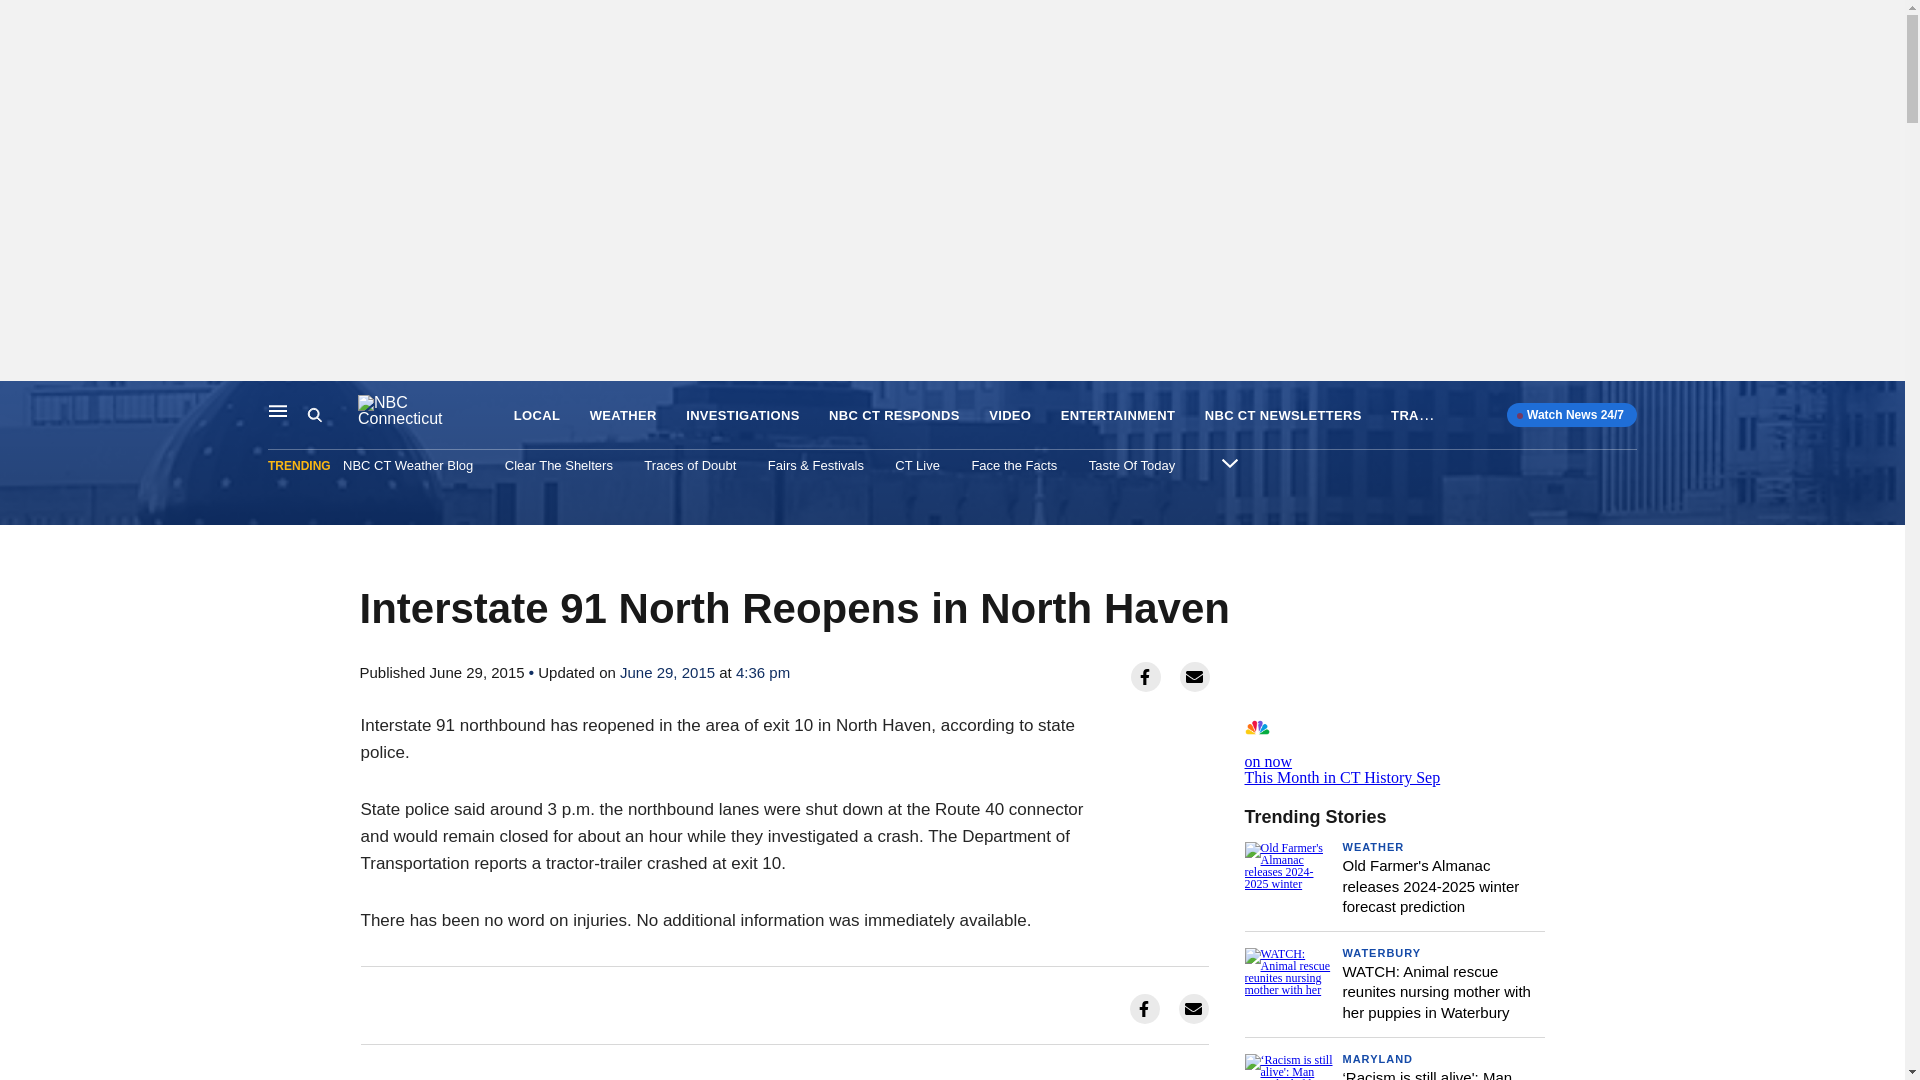  Describe the element at coordinates (1132, 465) in the screenshot. I see `Taste Of Today` at that location.